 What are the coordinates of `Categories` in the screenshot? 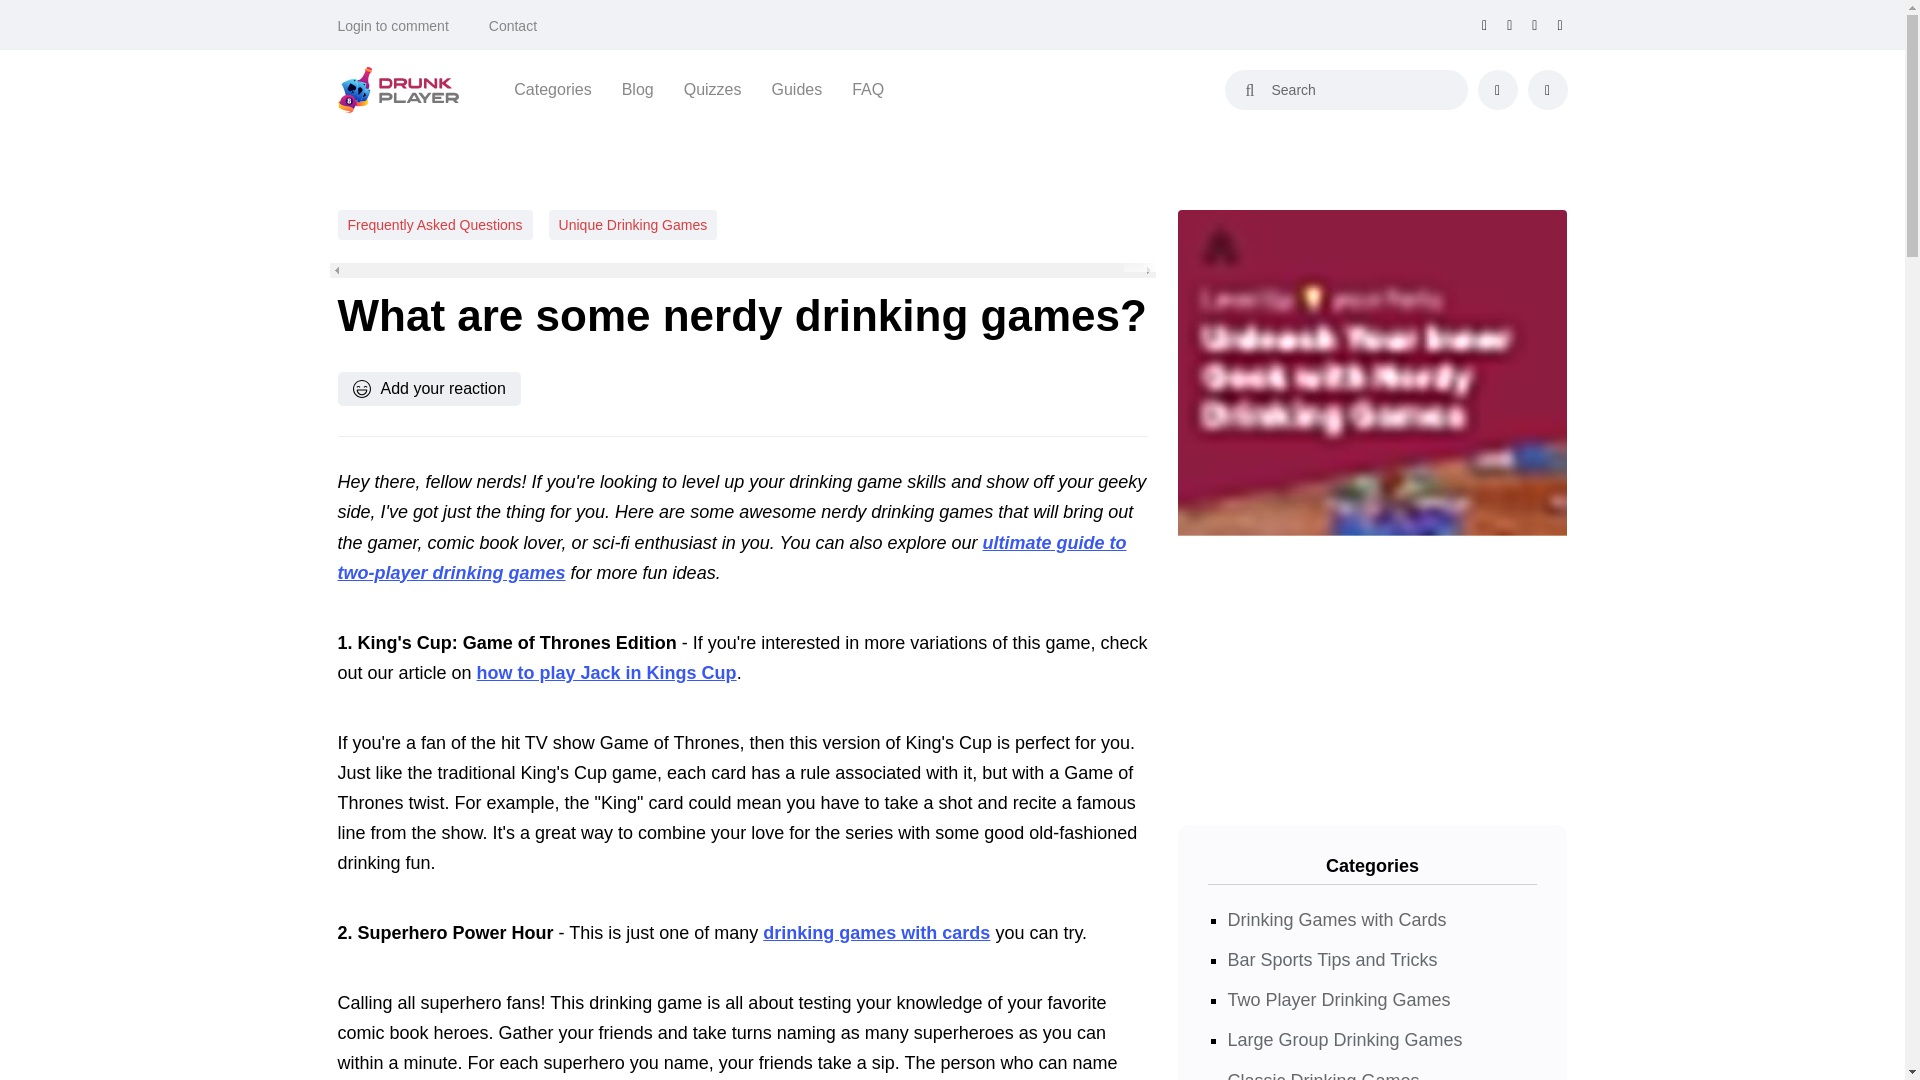 It's located at (552, 89).